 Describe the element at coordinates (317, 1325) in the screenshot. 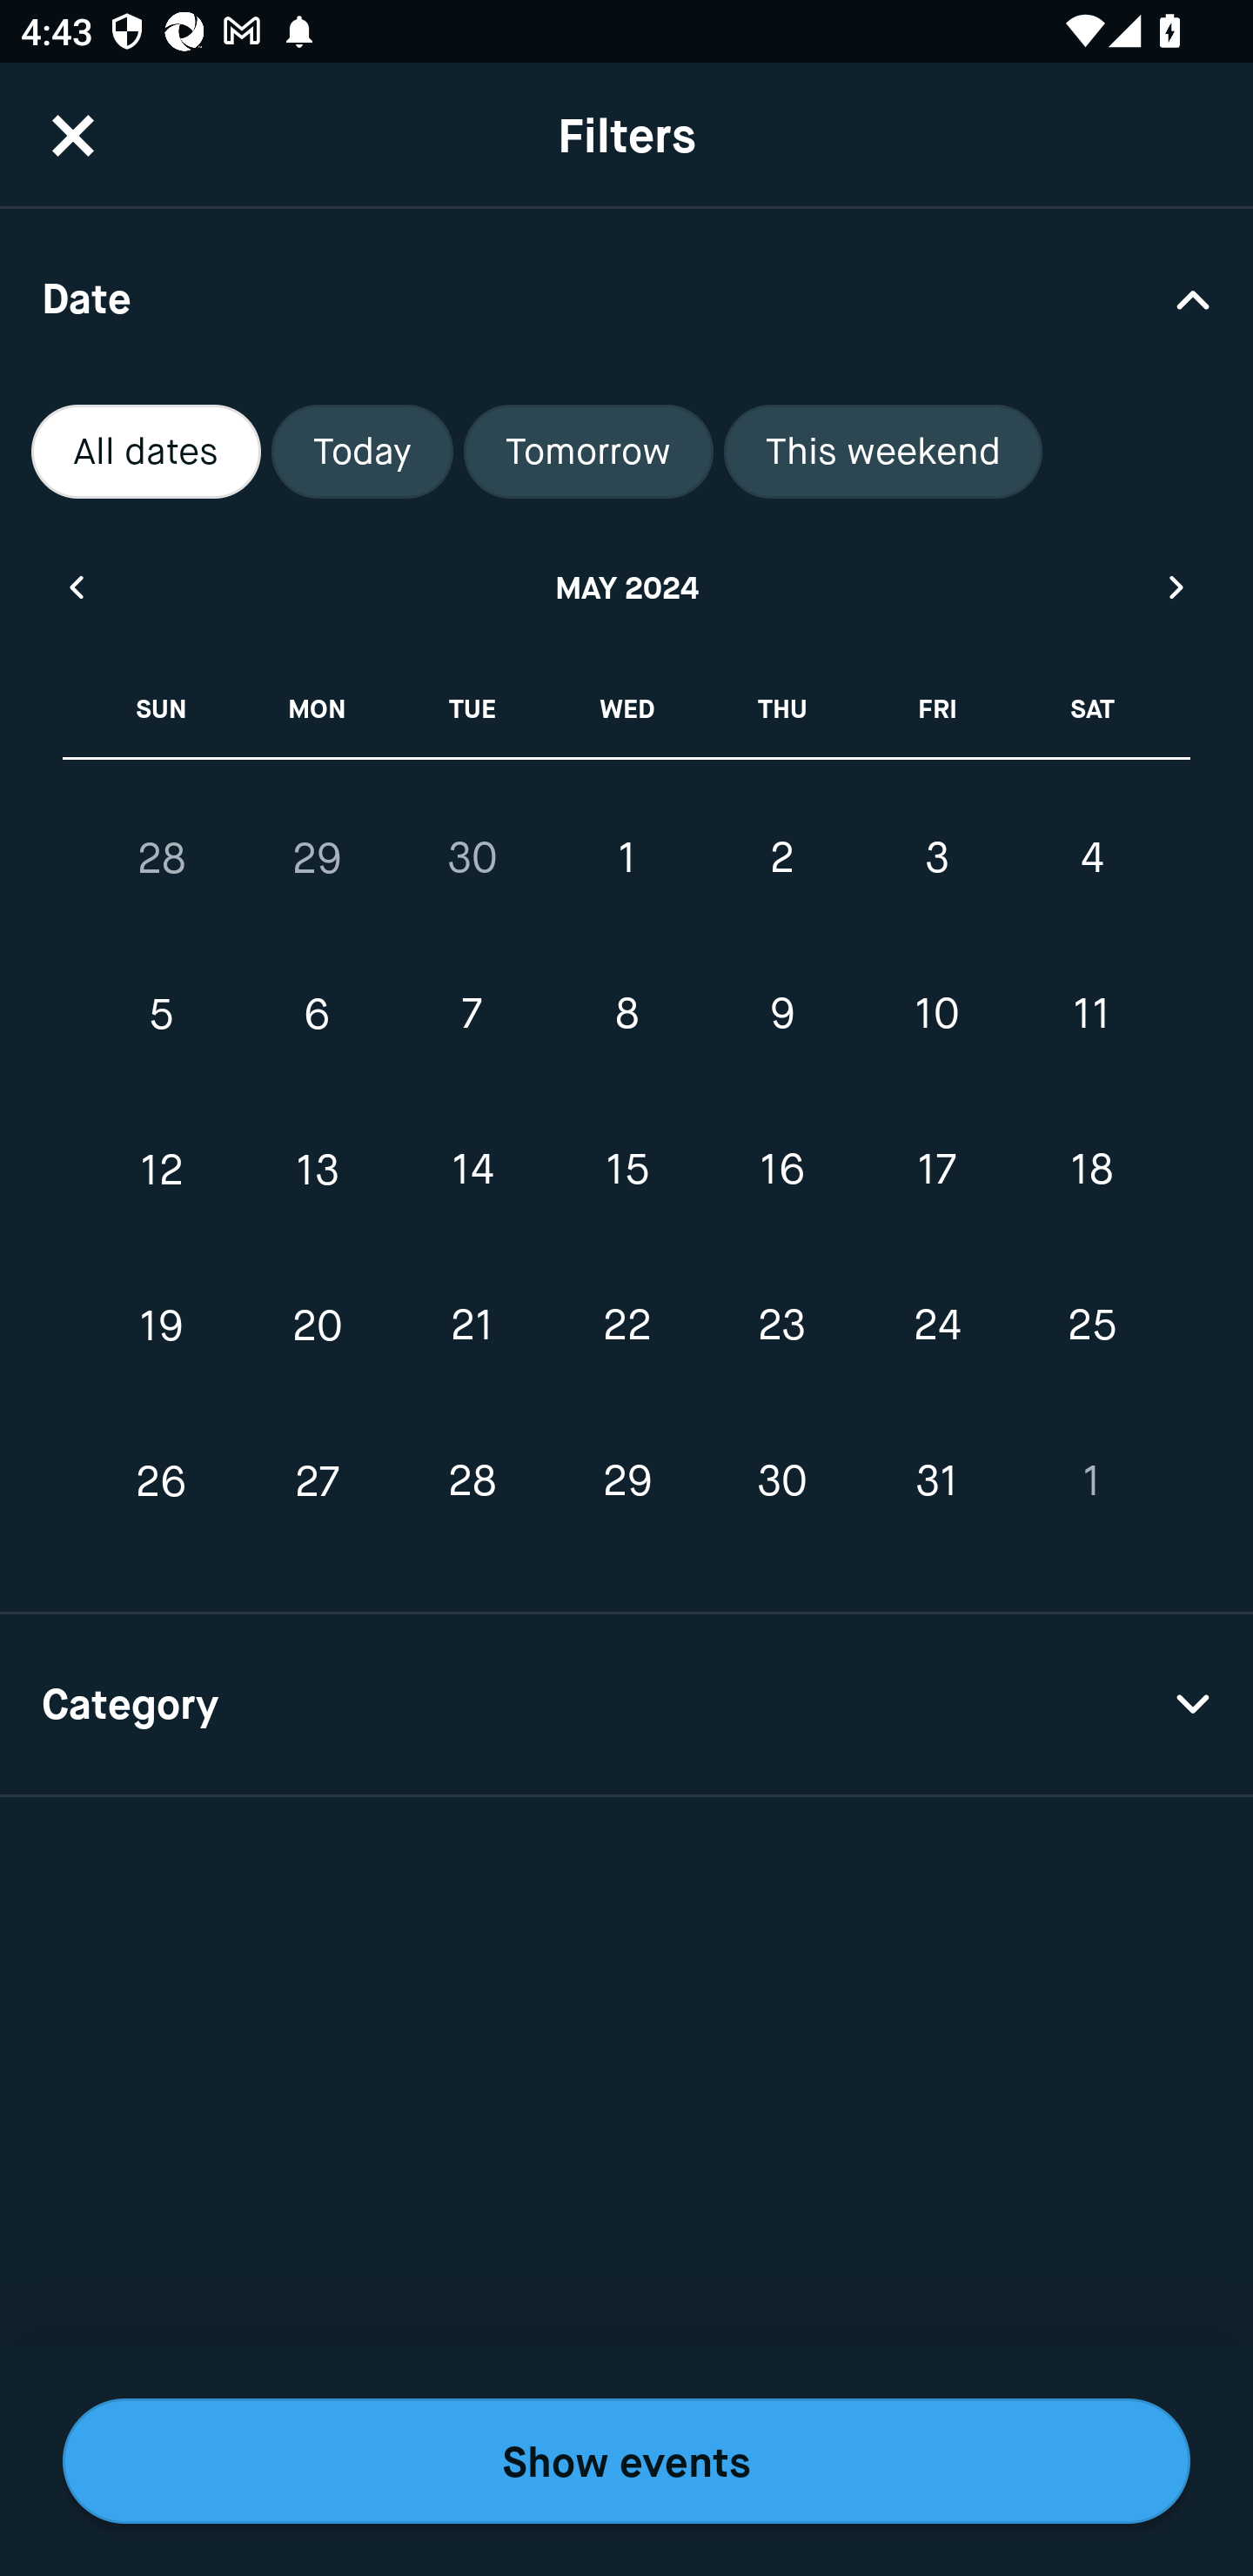

I see `20` at that location.